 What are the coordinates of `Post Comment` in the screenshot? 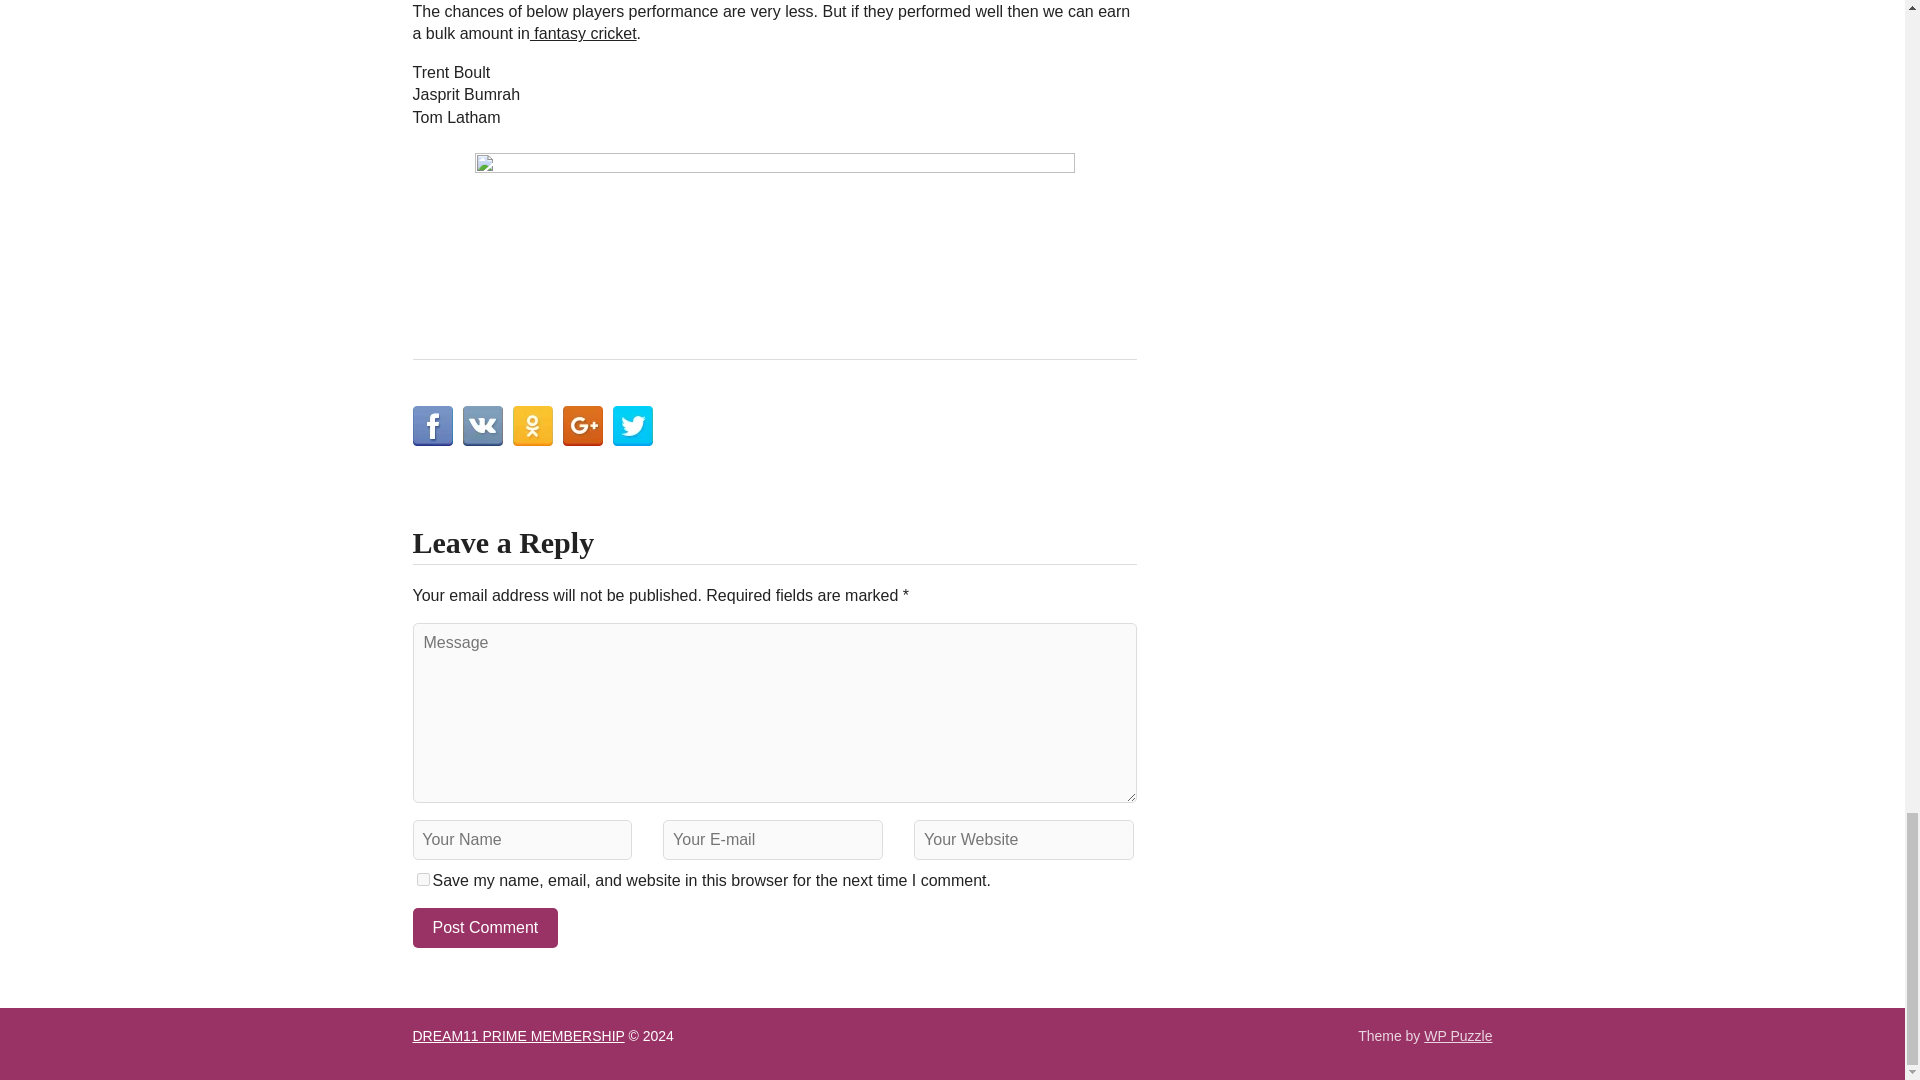 It's located at (485, 928).